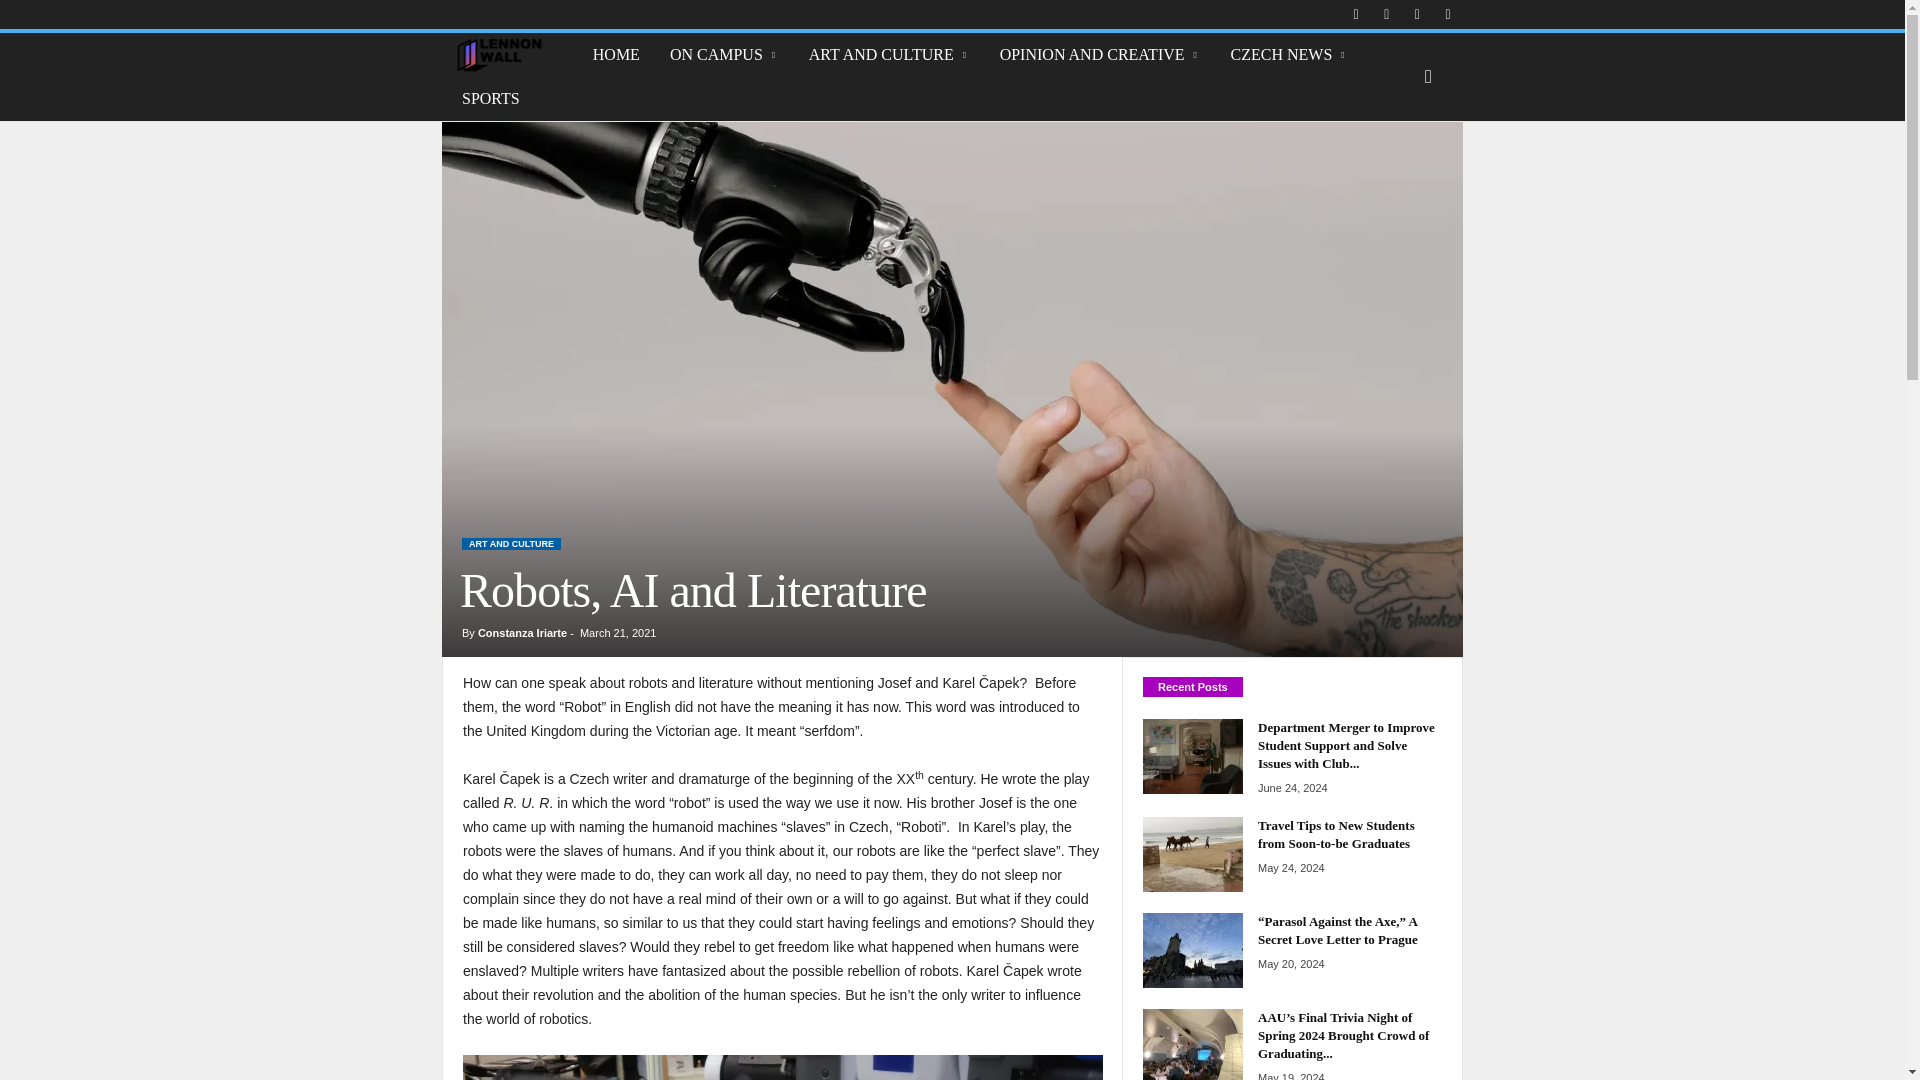 The width and height of the screenshot is (1920, 1080). Describe the element at coordinates (1386, 14) in the screenshot. I see `Instagram` at that location.